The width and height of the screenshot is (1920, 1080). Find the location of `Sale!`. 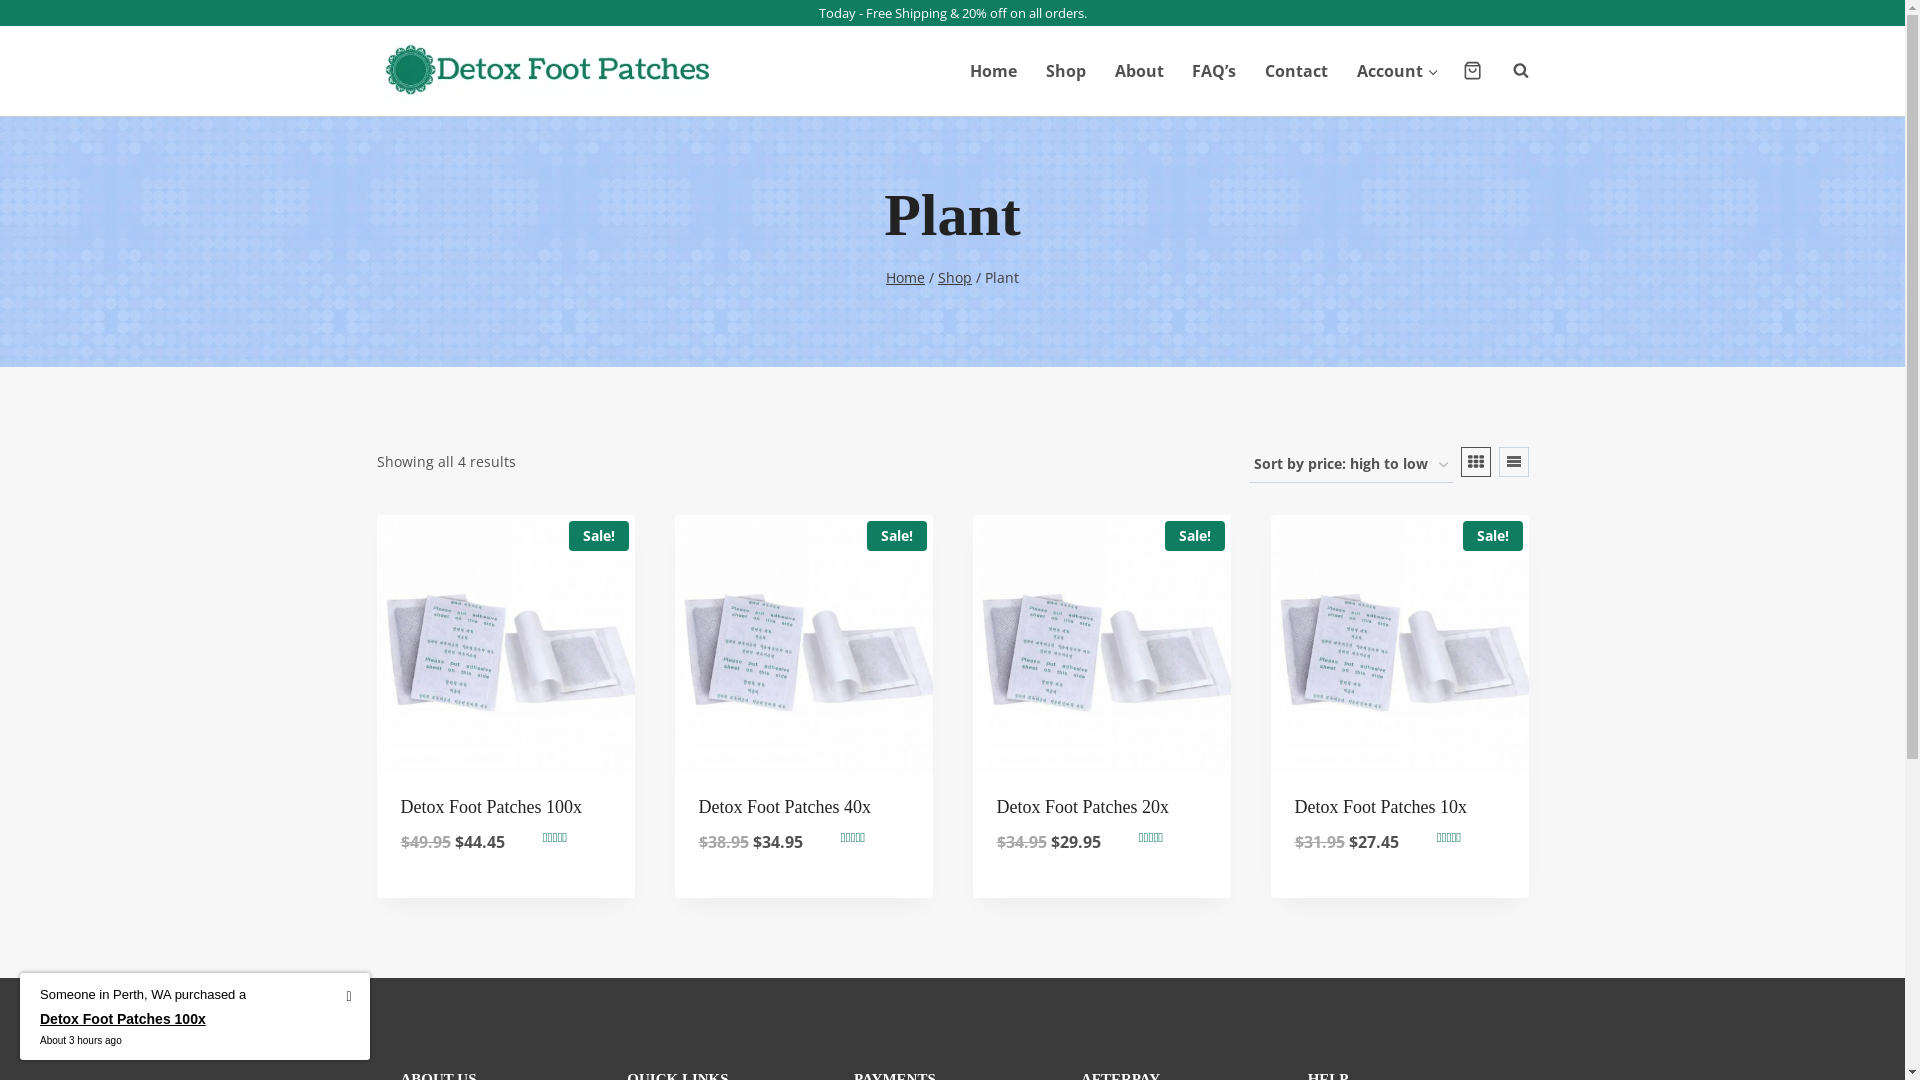

Sale! is located at coordinates (1399, 644).